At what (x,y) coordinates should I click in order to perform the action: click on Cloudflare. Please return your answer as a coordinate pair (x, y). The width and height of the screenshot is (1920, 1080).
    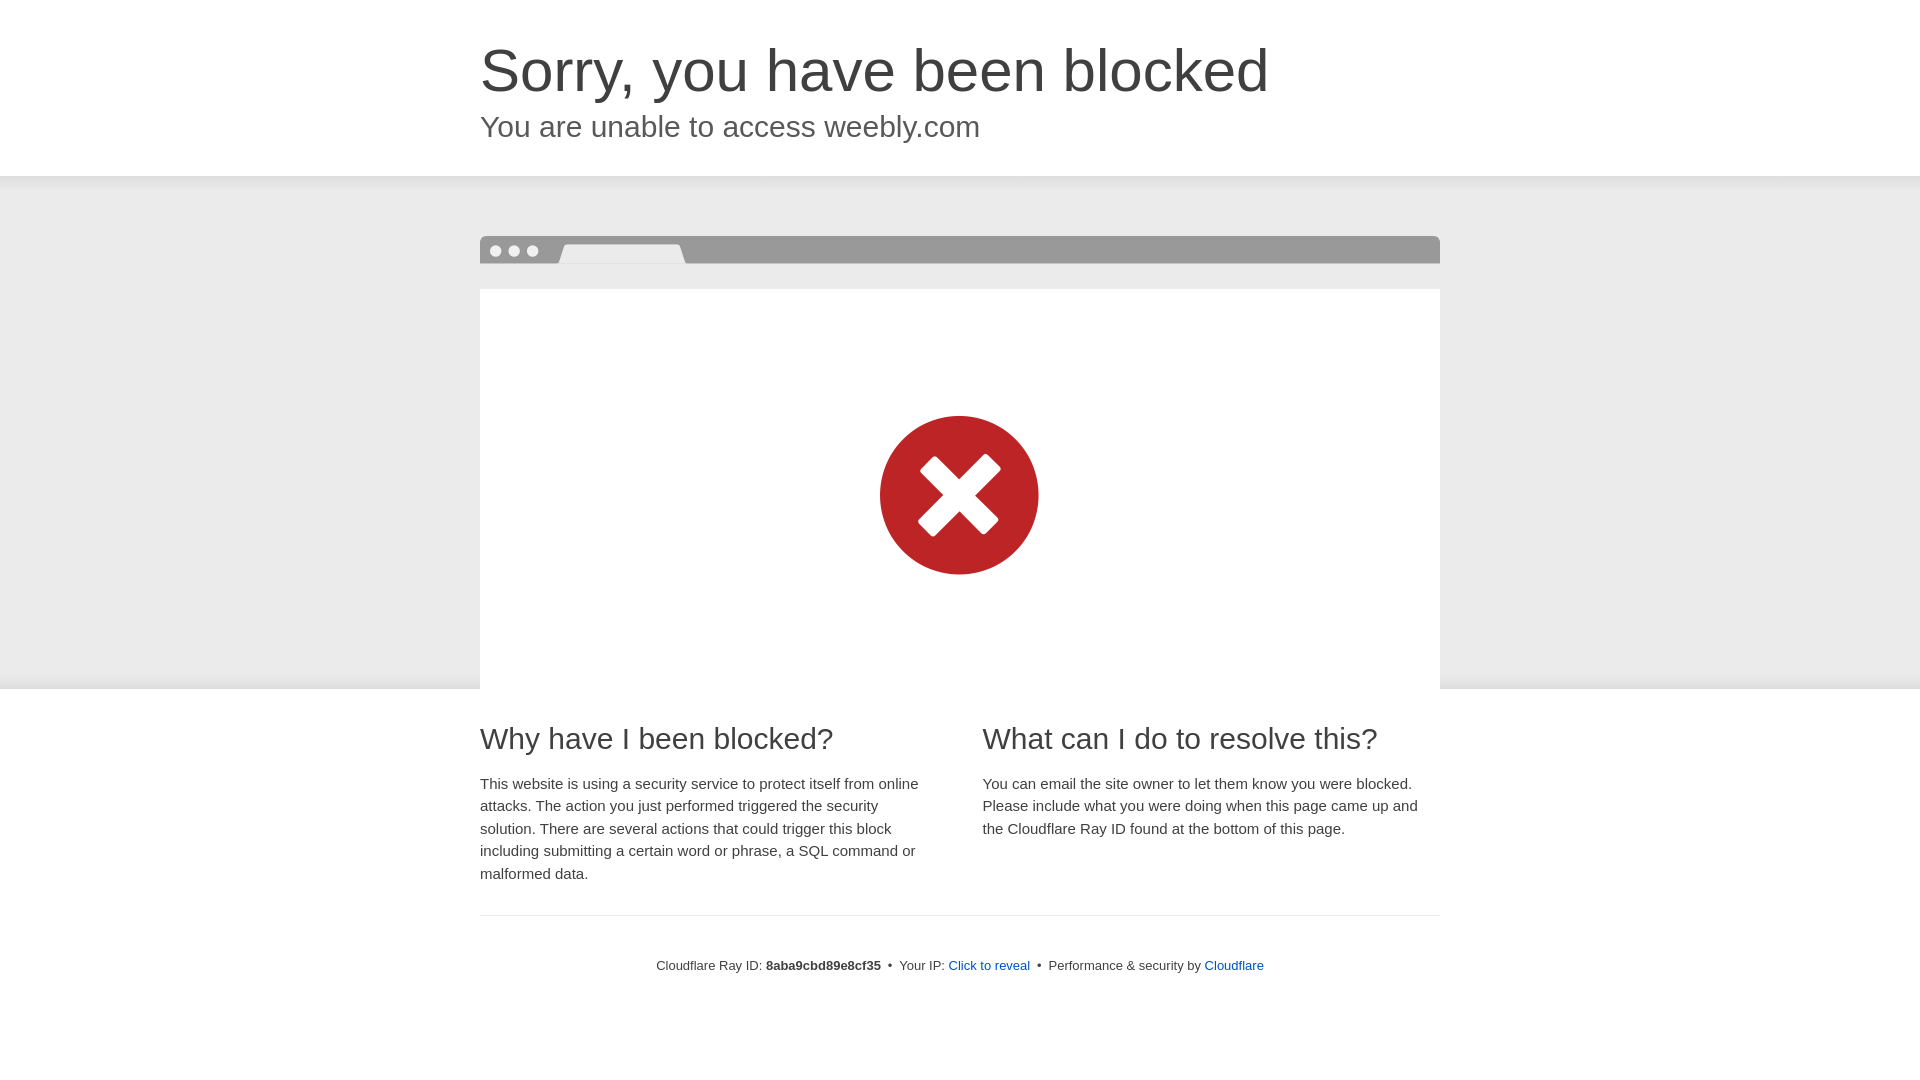
    Looking at the image, I should click on (1234, 965).